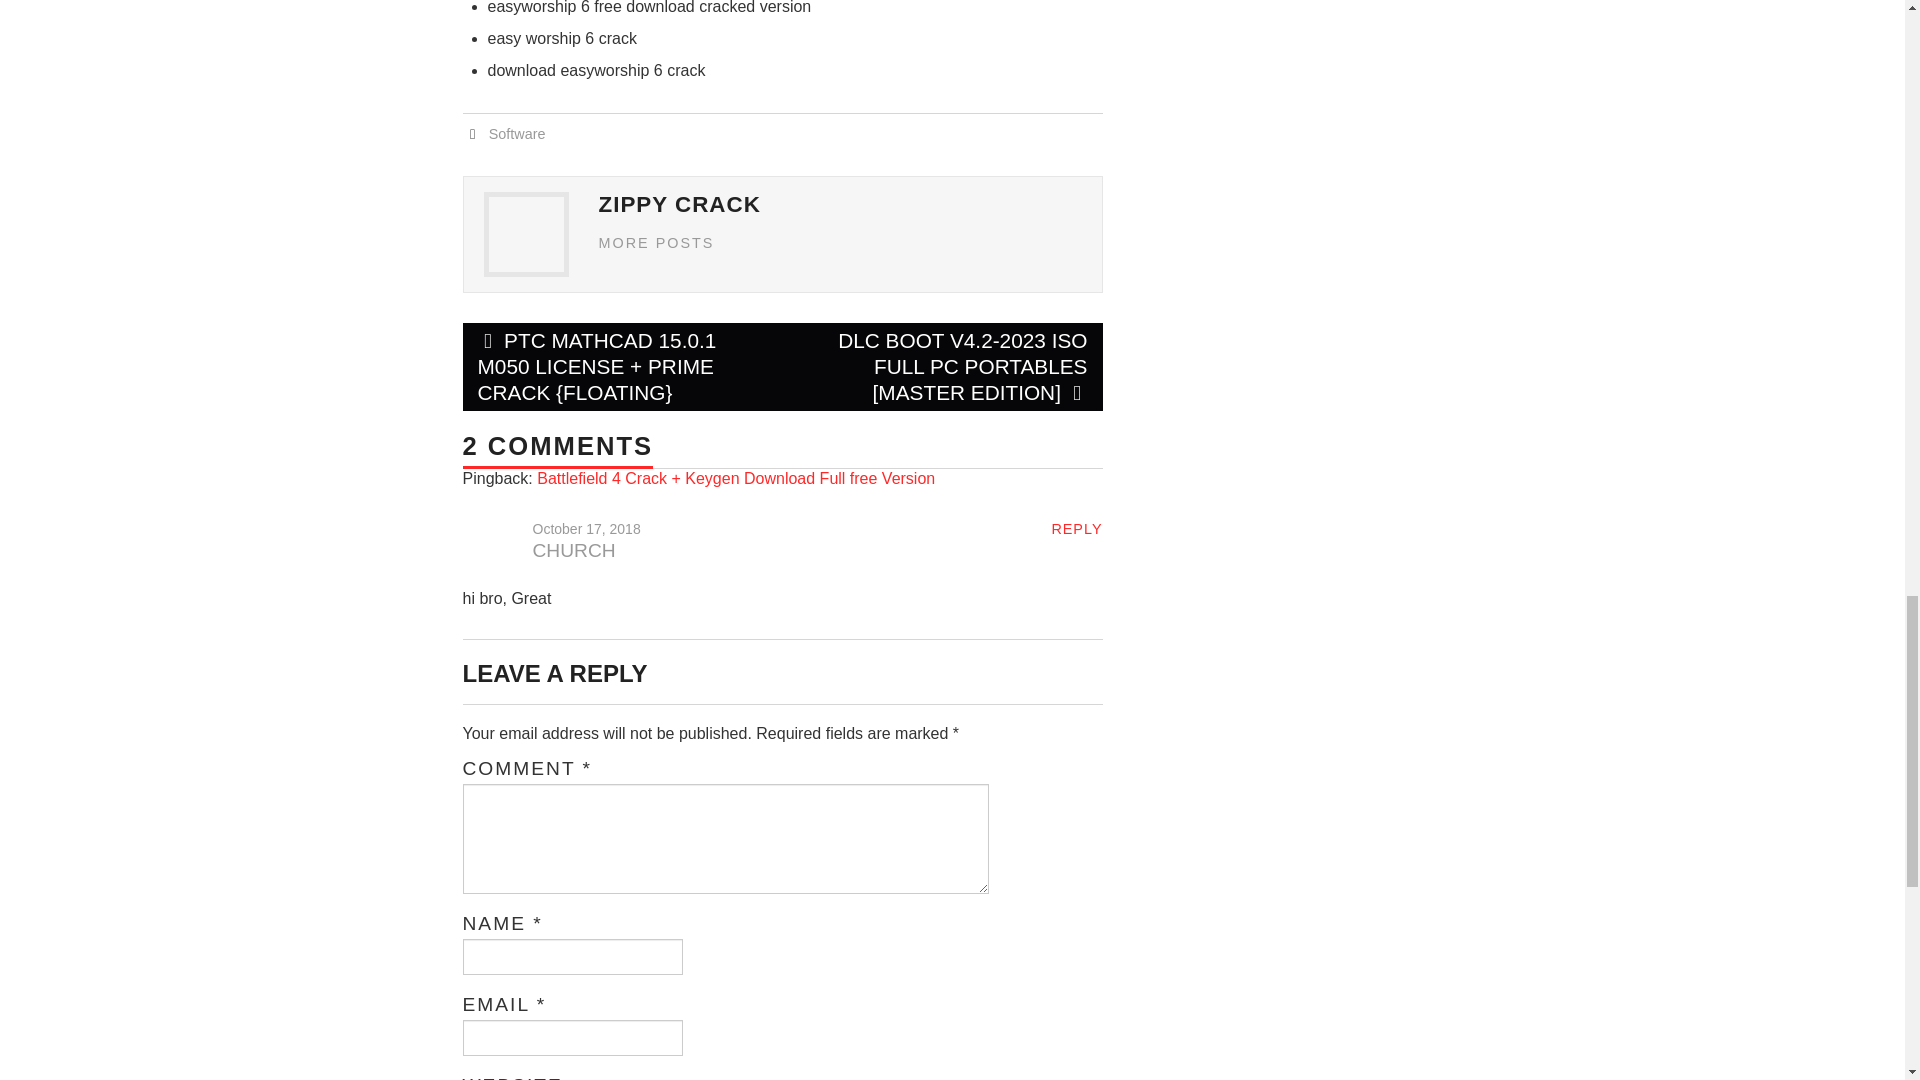  Describe the element at coordinates (1076, 528) in the screenshot. I see `REPLY` at that location.